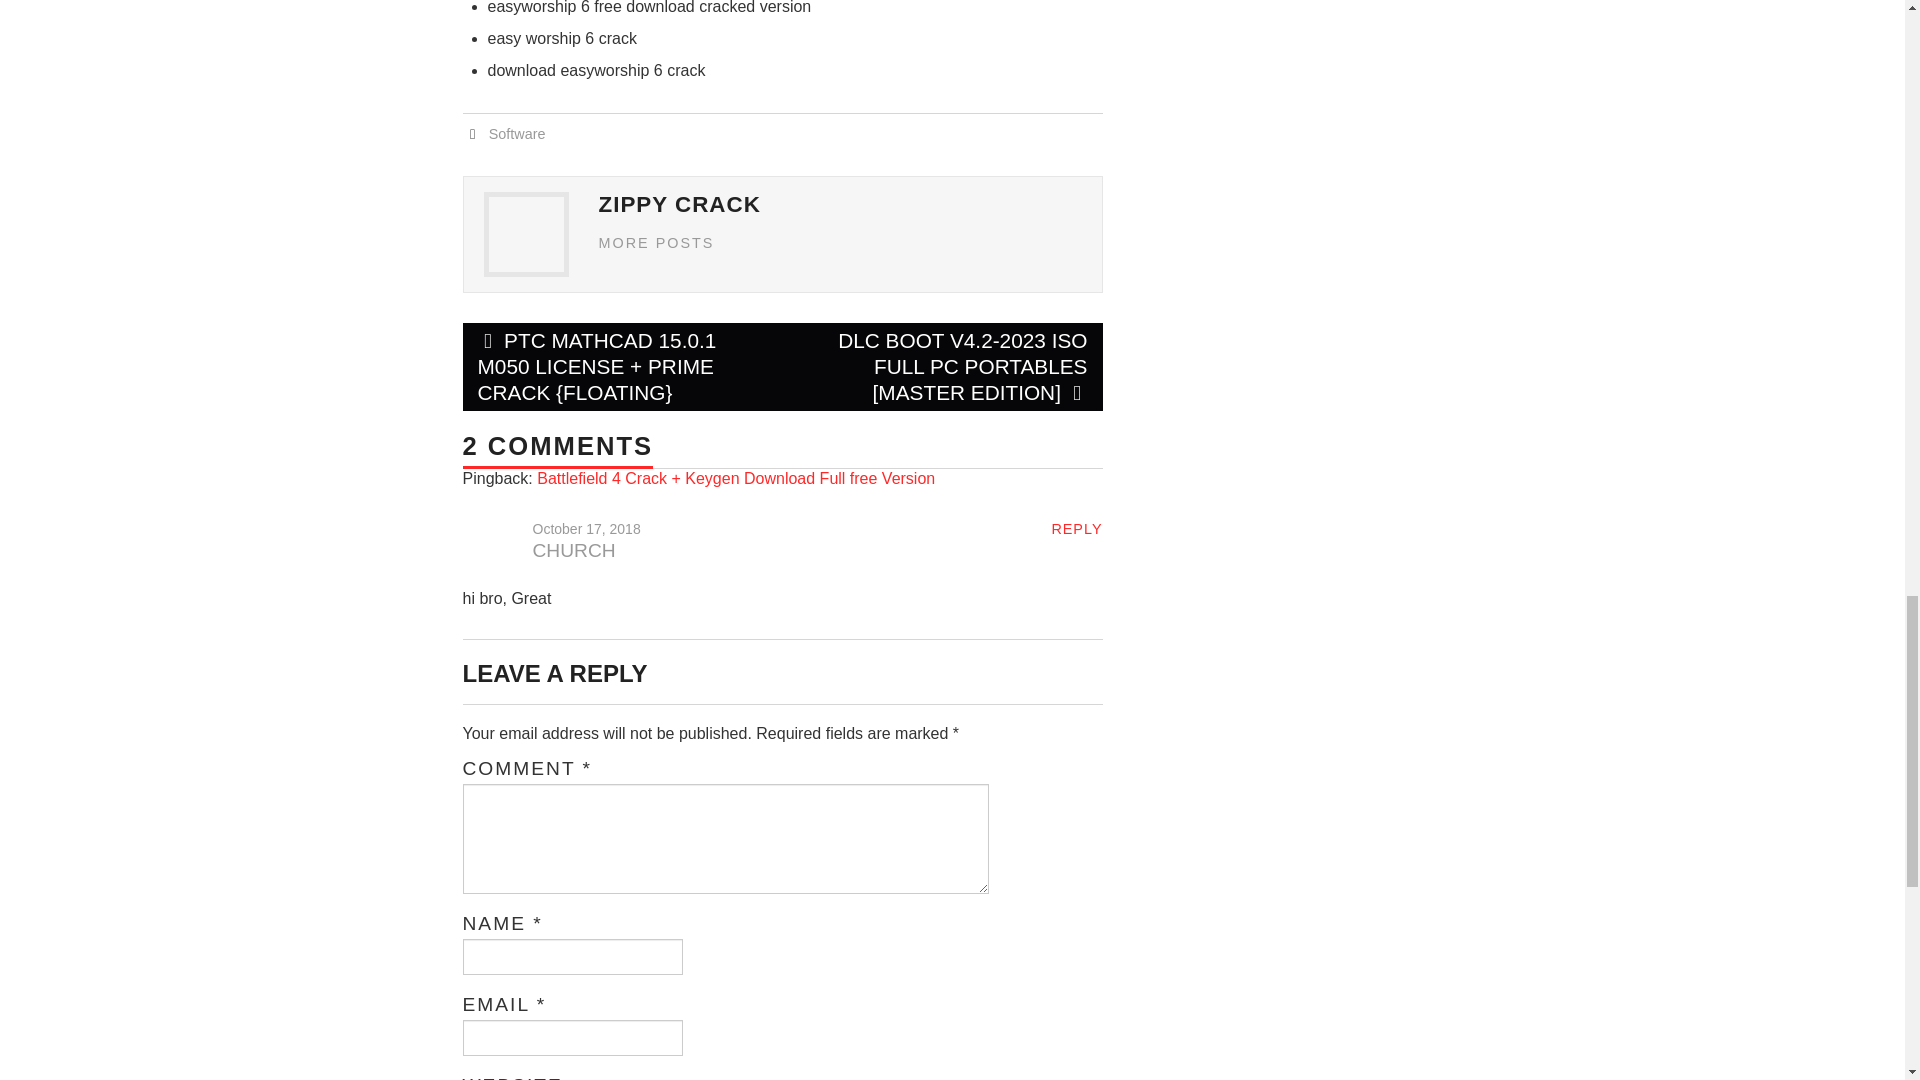  Describe the element at coordinates (1076, 528) in the screenshot. I see `REPLY` at that location.